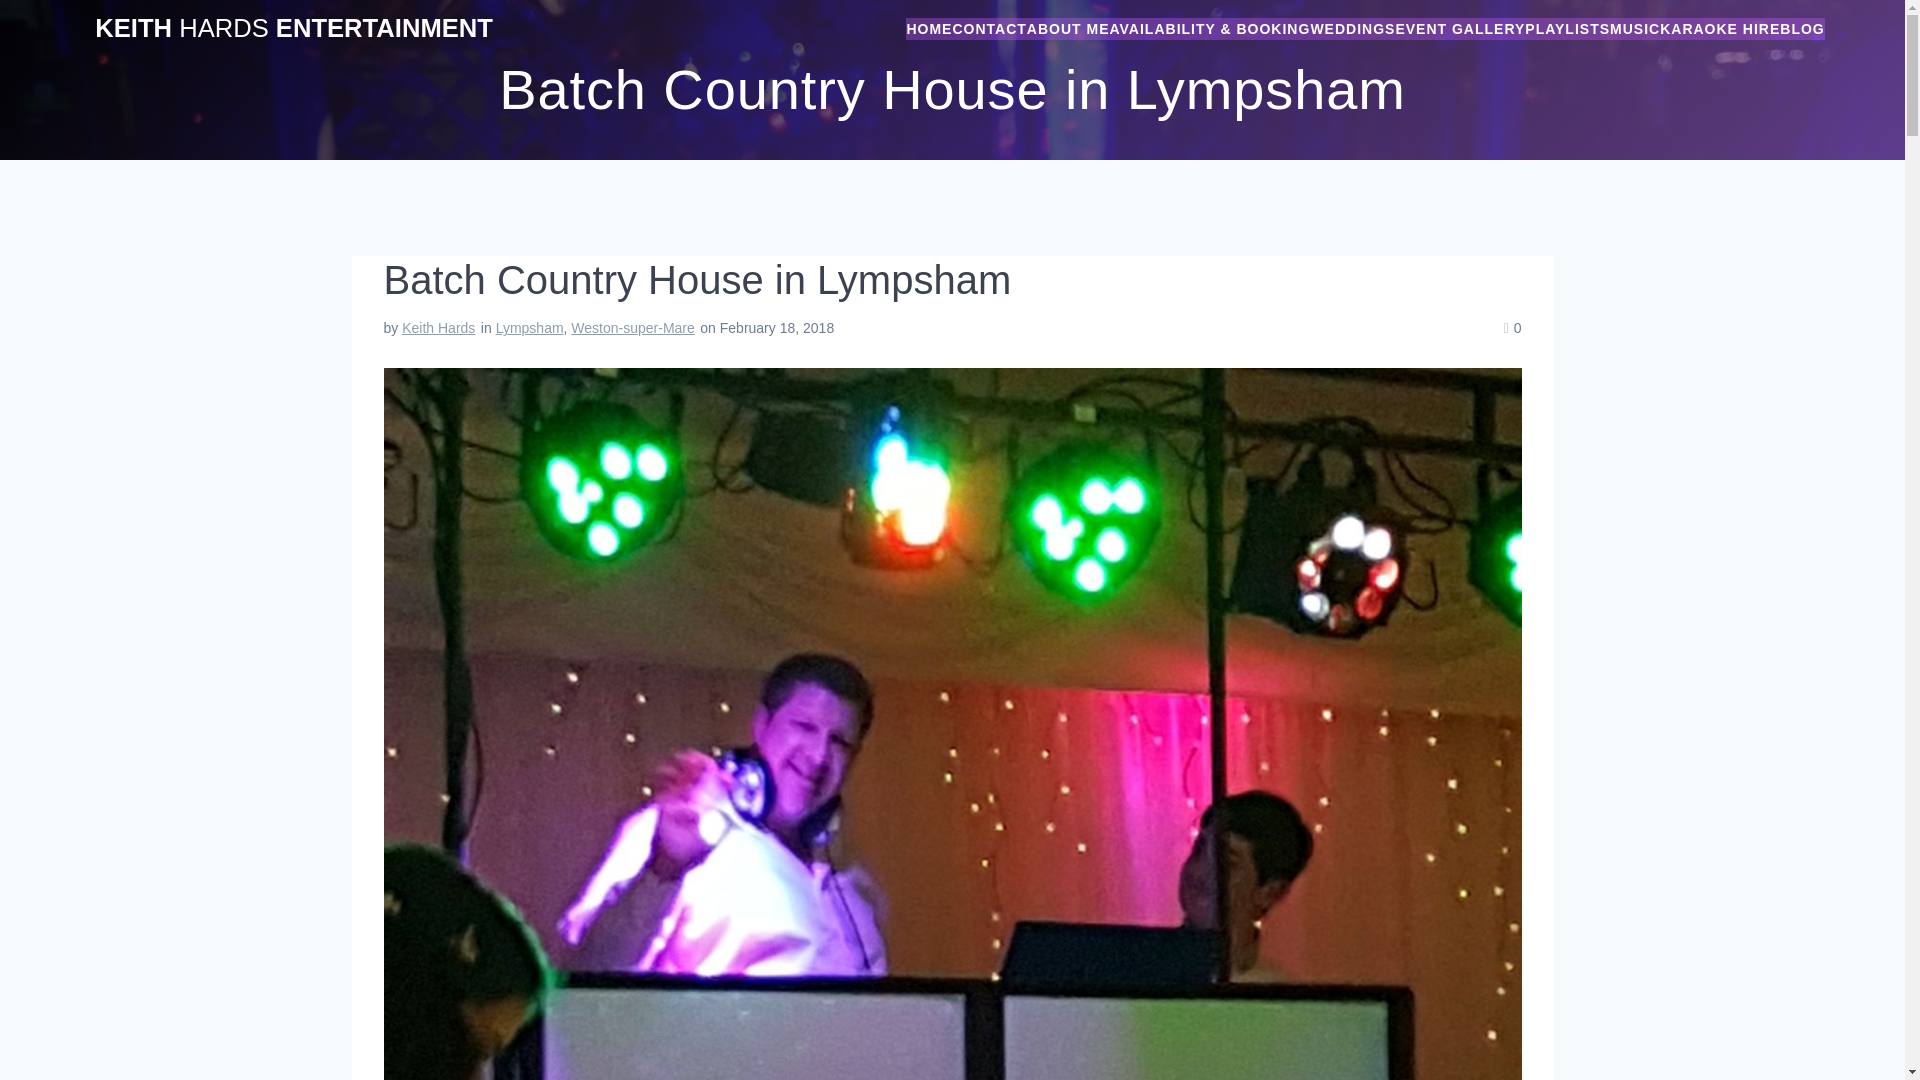 This screenshot has height=1080, width=1920. Describe the element at coordinates (438, 327) in the screenshot. I see `Posts by Keith Hards` at that location.